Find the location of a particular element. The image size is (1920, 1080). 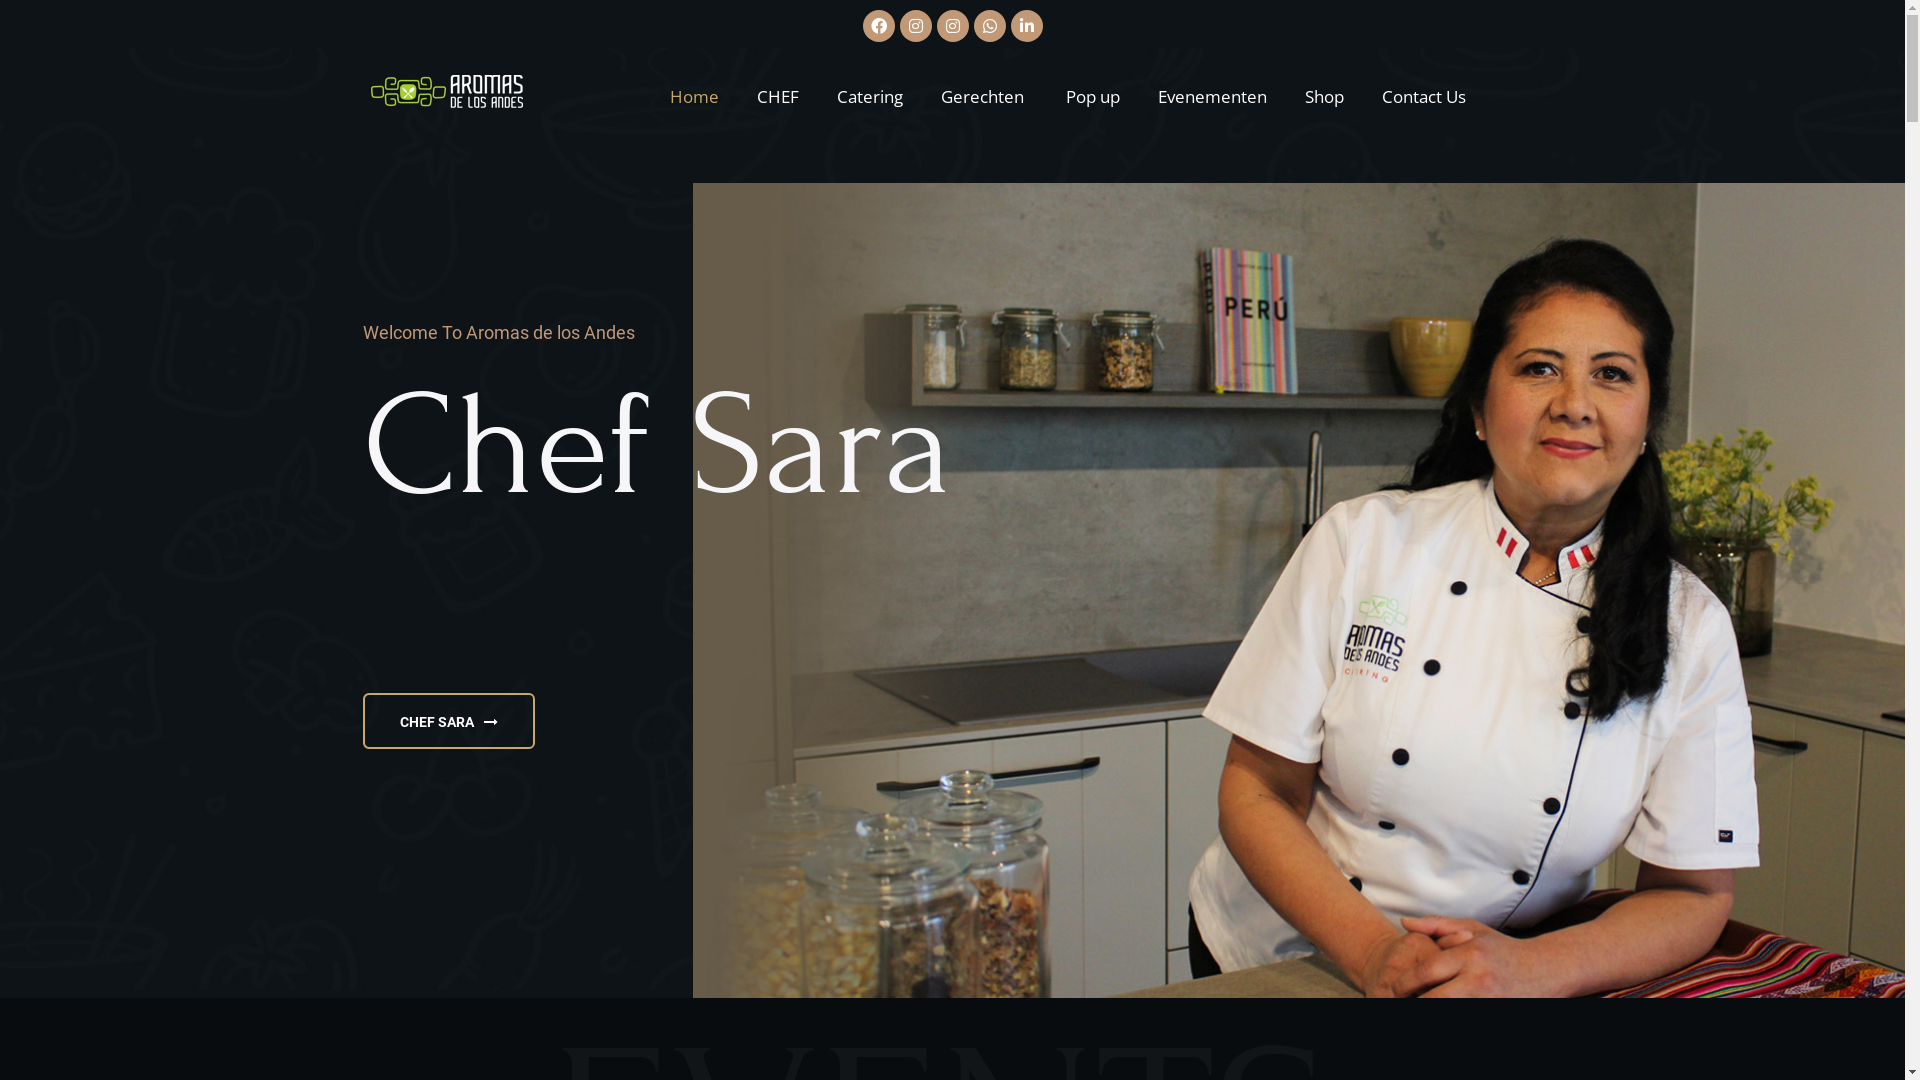

CHEF is located at coordinates (778, 96).